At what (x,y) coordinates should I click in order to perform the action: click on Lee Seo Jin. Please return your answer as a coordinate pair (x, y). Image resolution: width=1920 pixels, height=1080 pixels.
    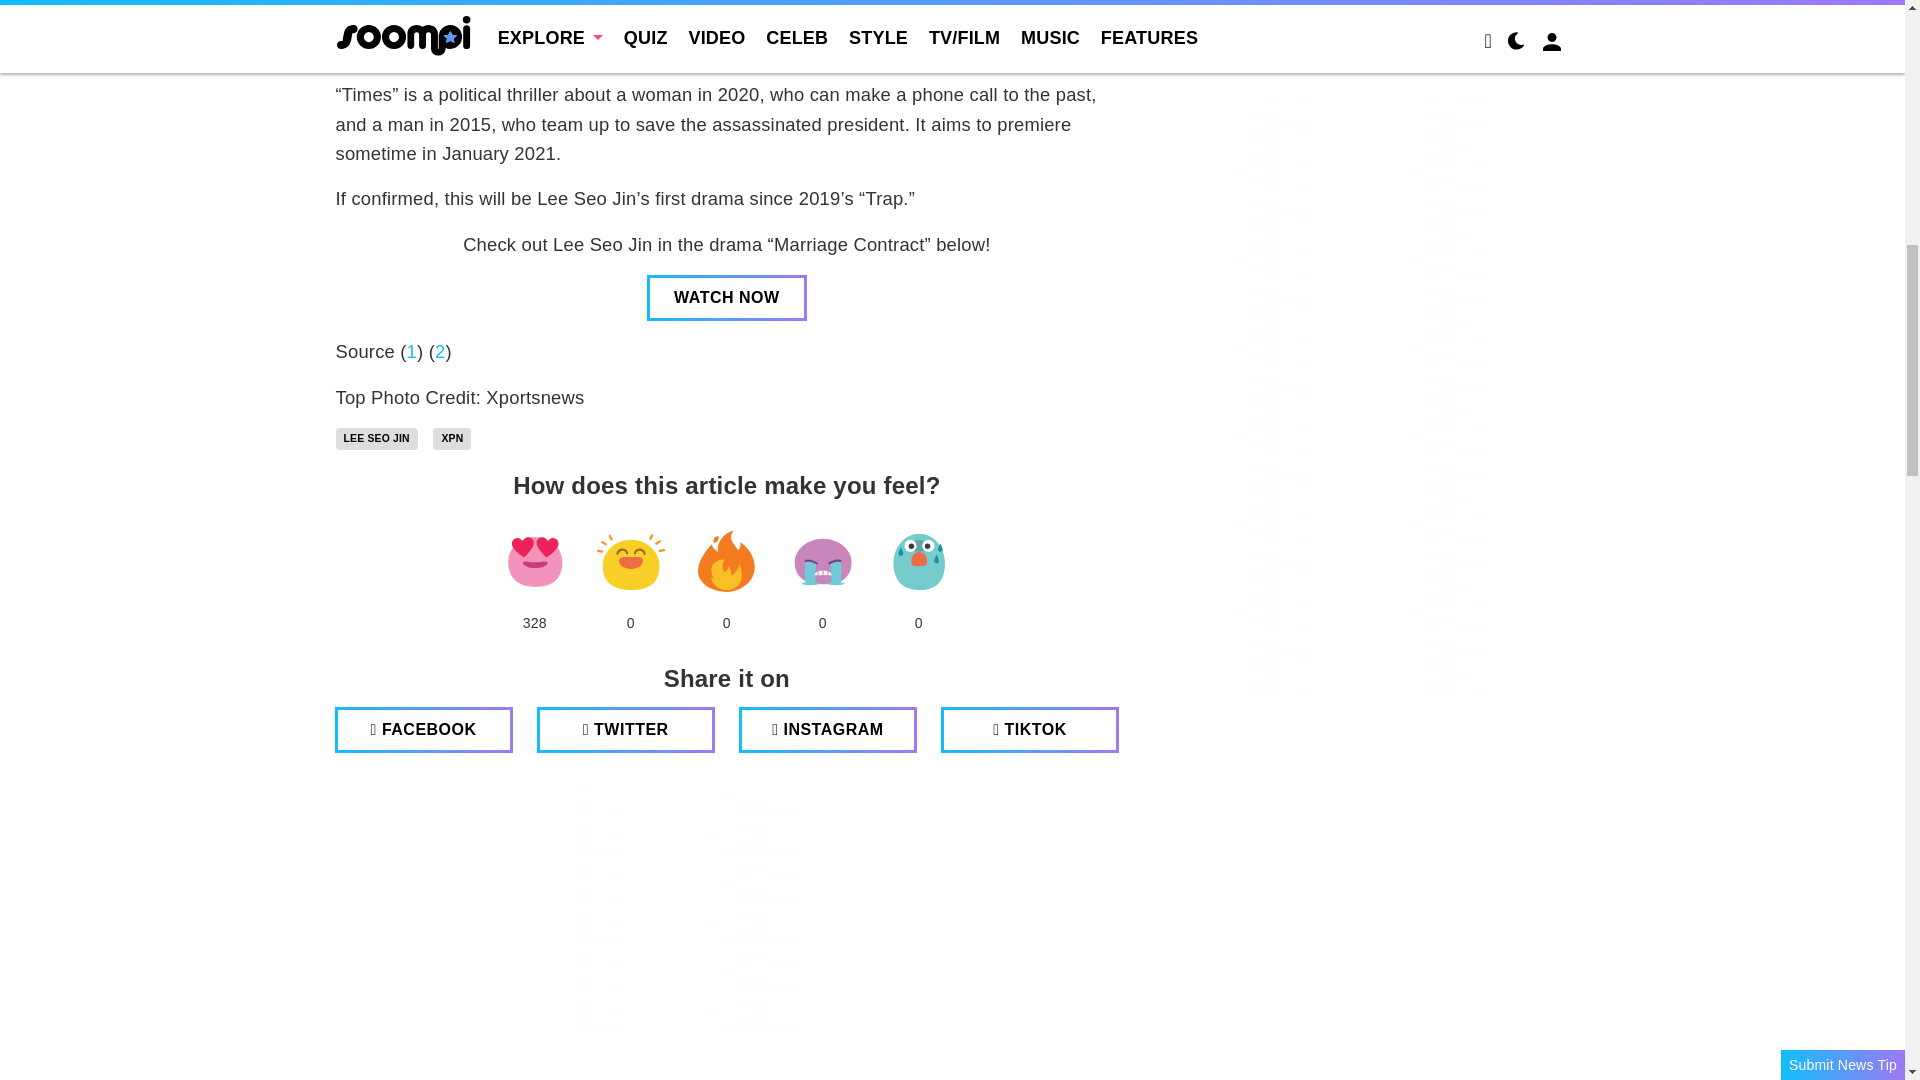
    Looking at the image, I should click on (377, 438).